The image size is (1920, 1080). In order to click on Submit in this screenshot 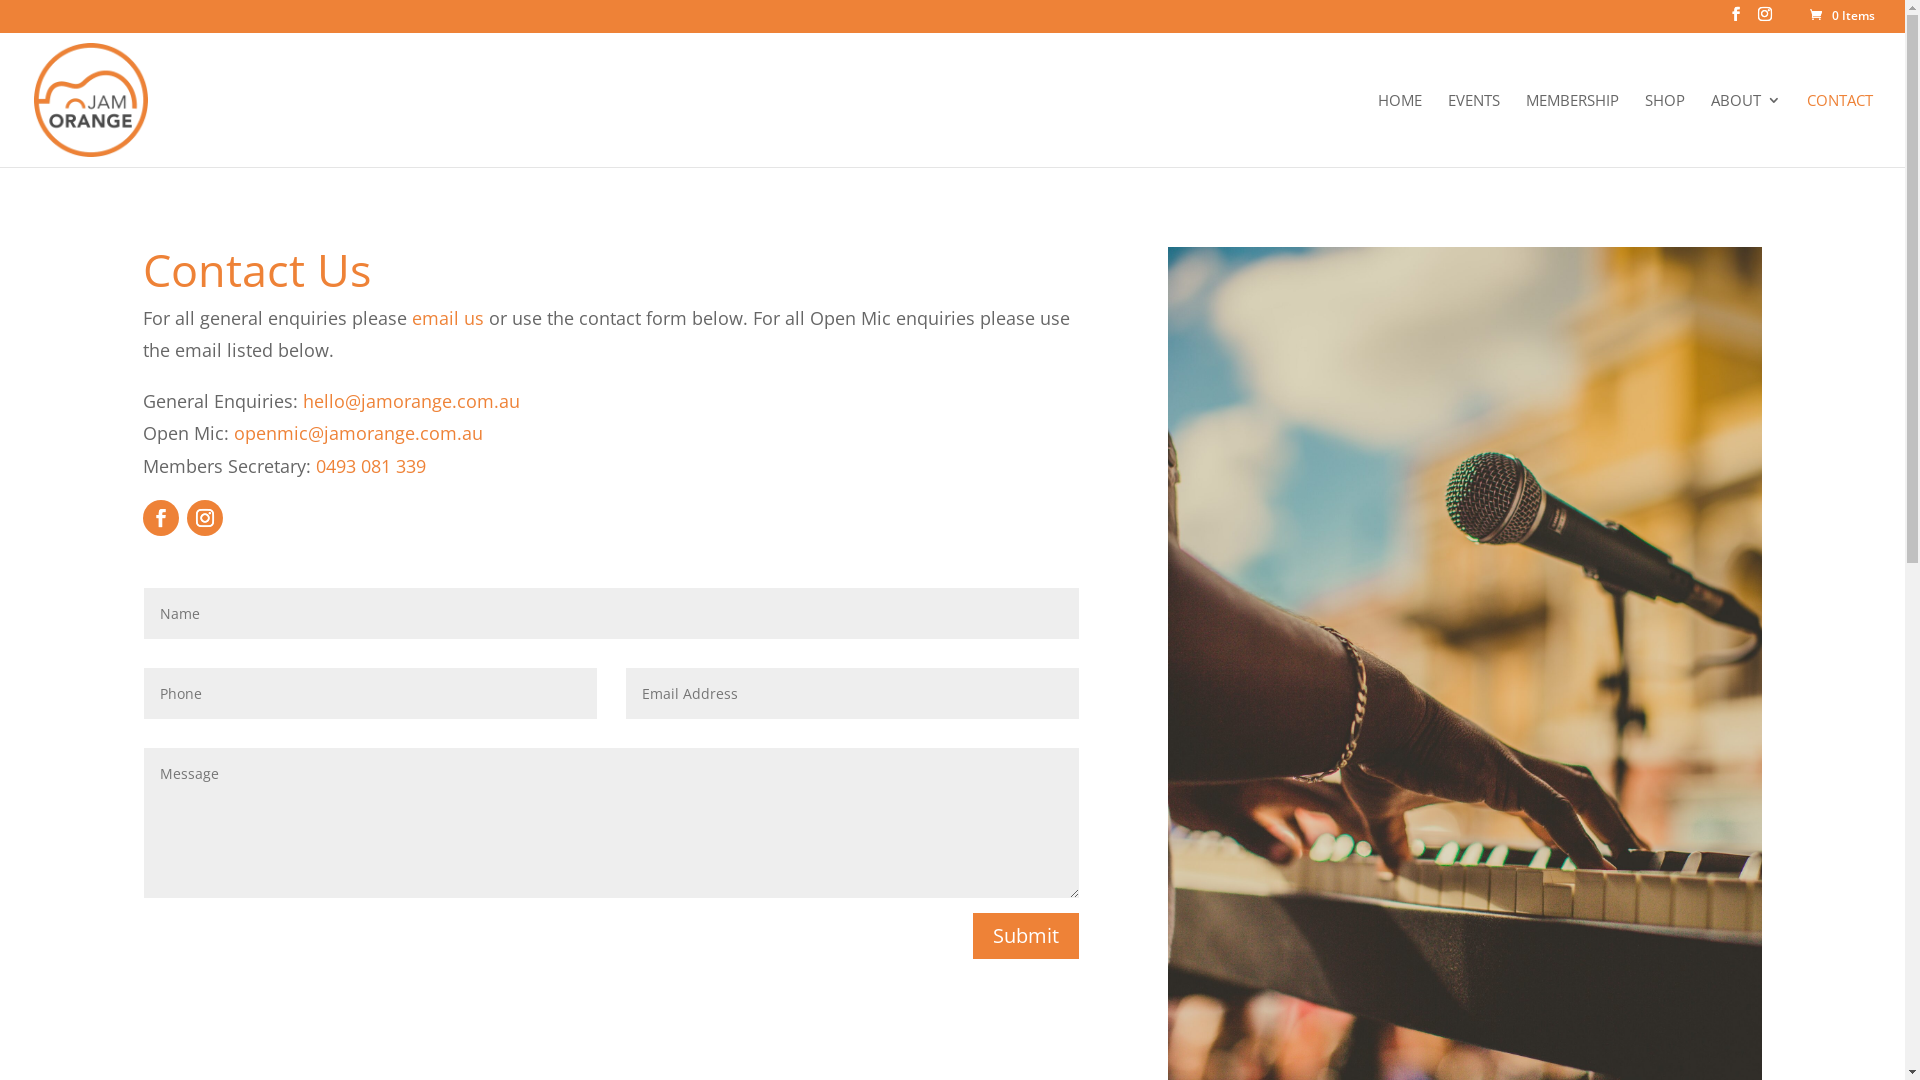, I will do `click(1026, 936)`.